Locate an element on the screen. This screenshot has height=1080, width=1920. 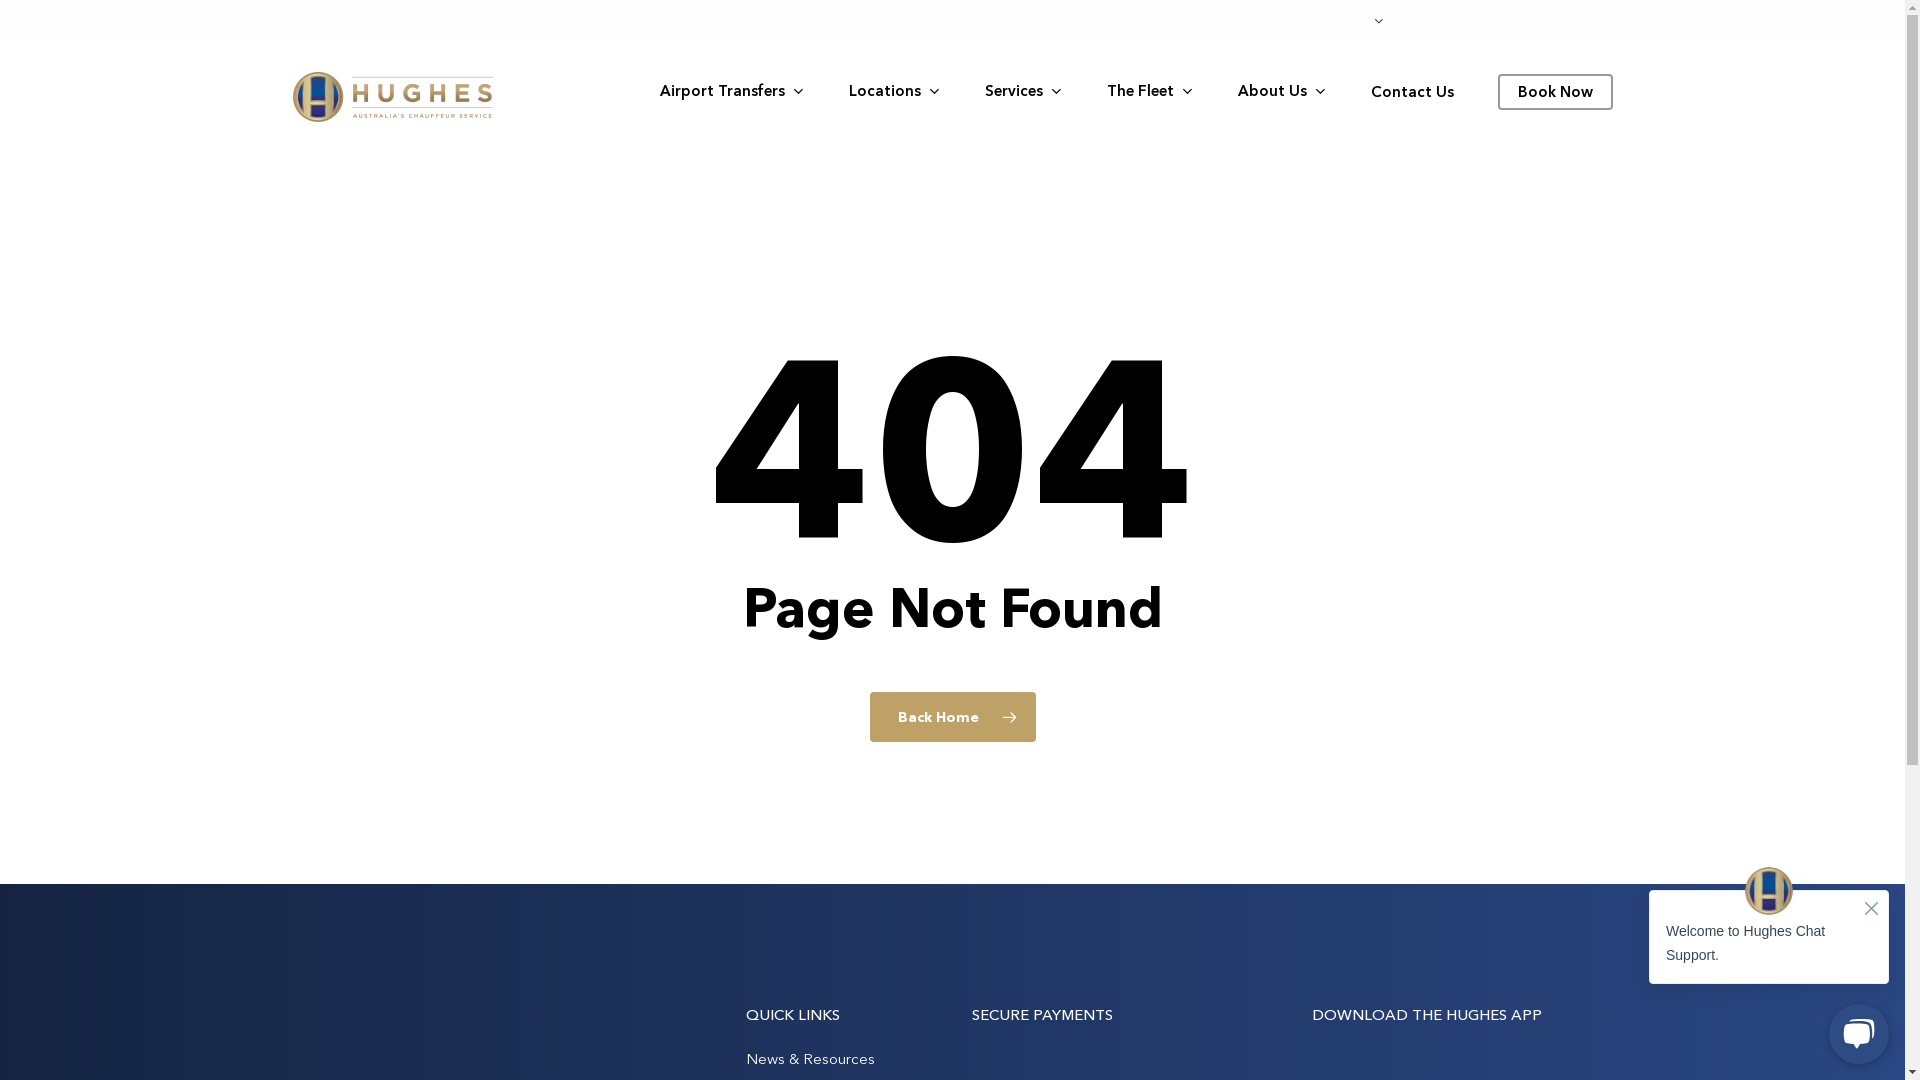
Airport Transfers is located at coordinates (732, 92).